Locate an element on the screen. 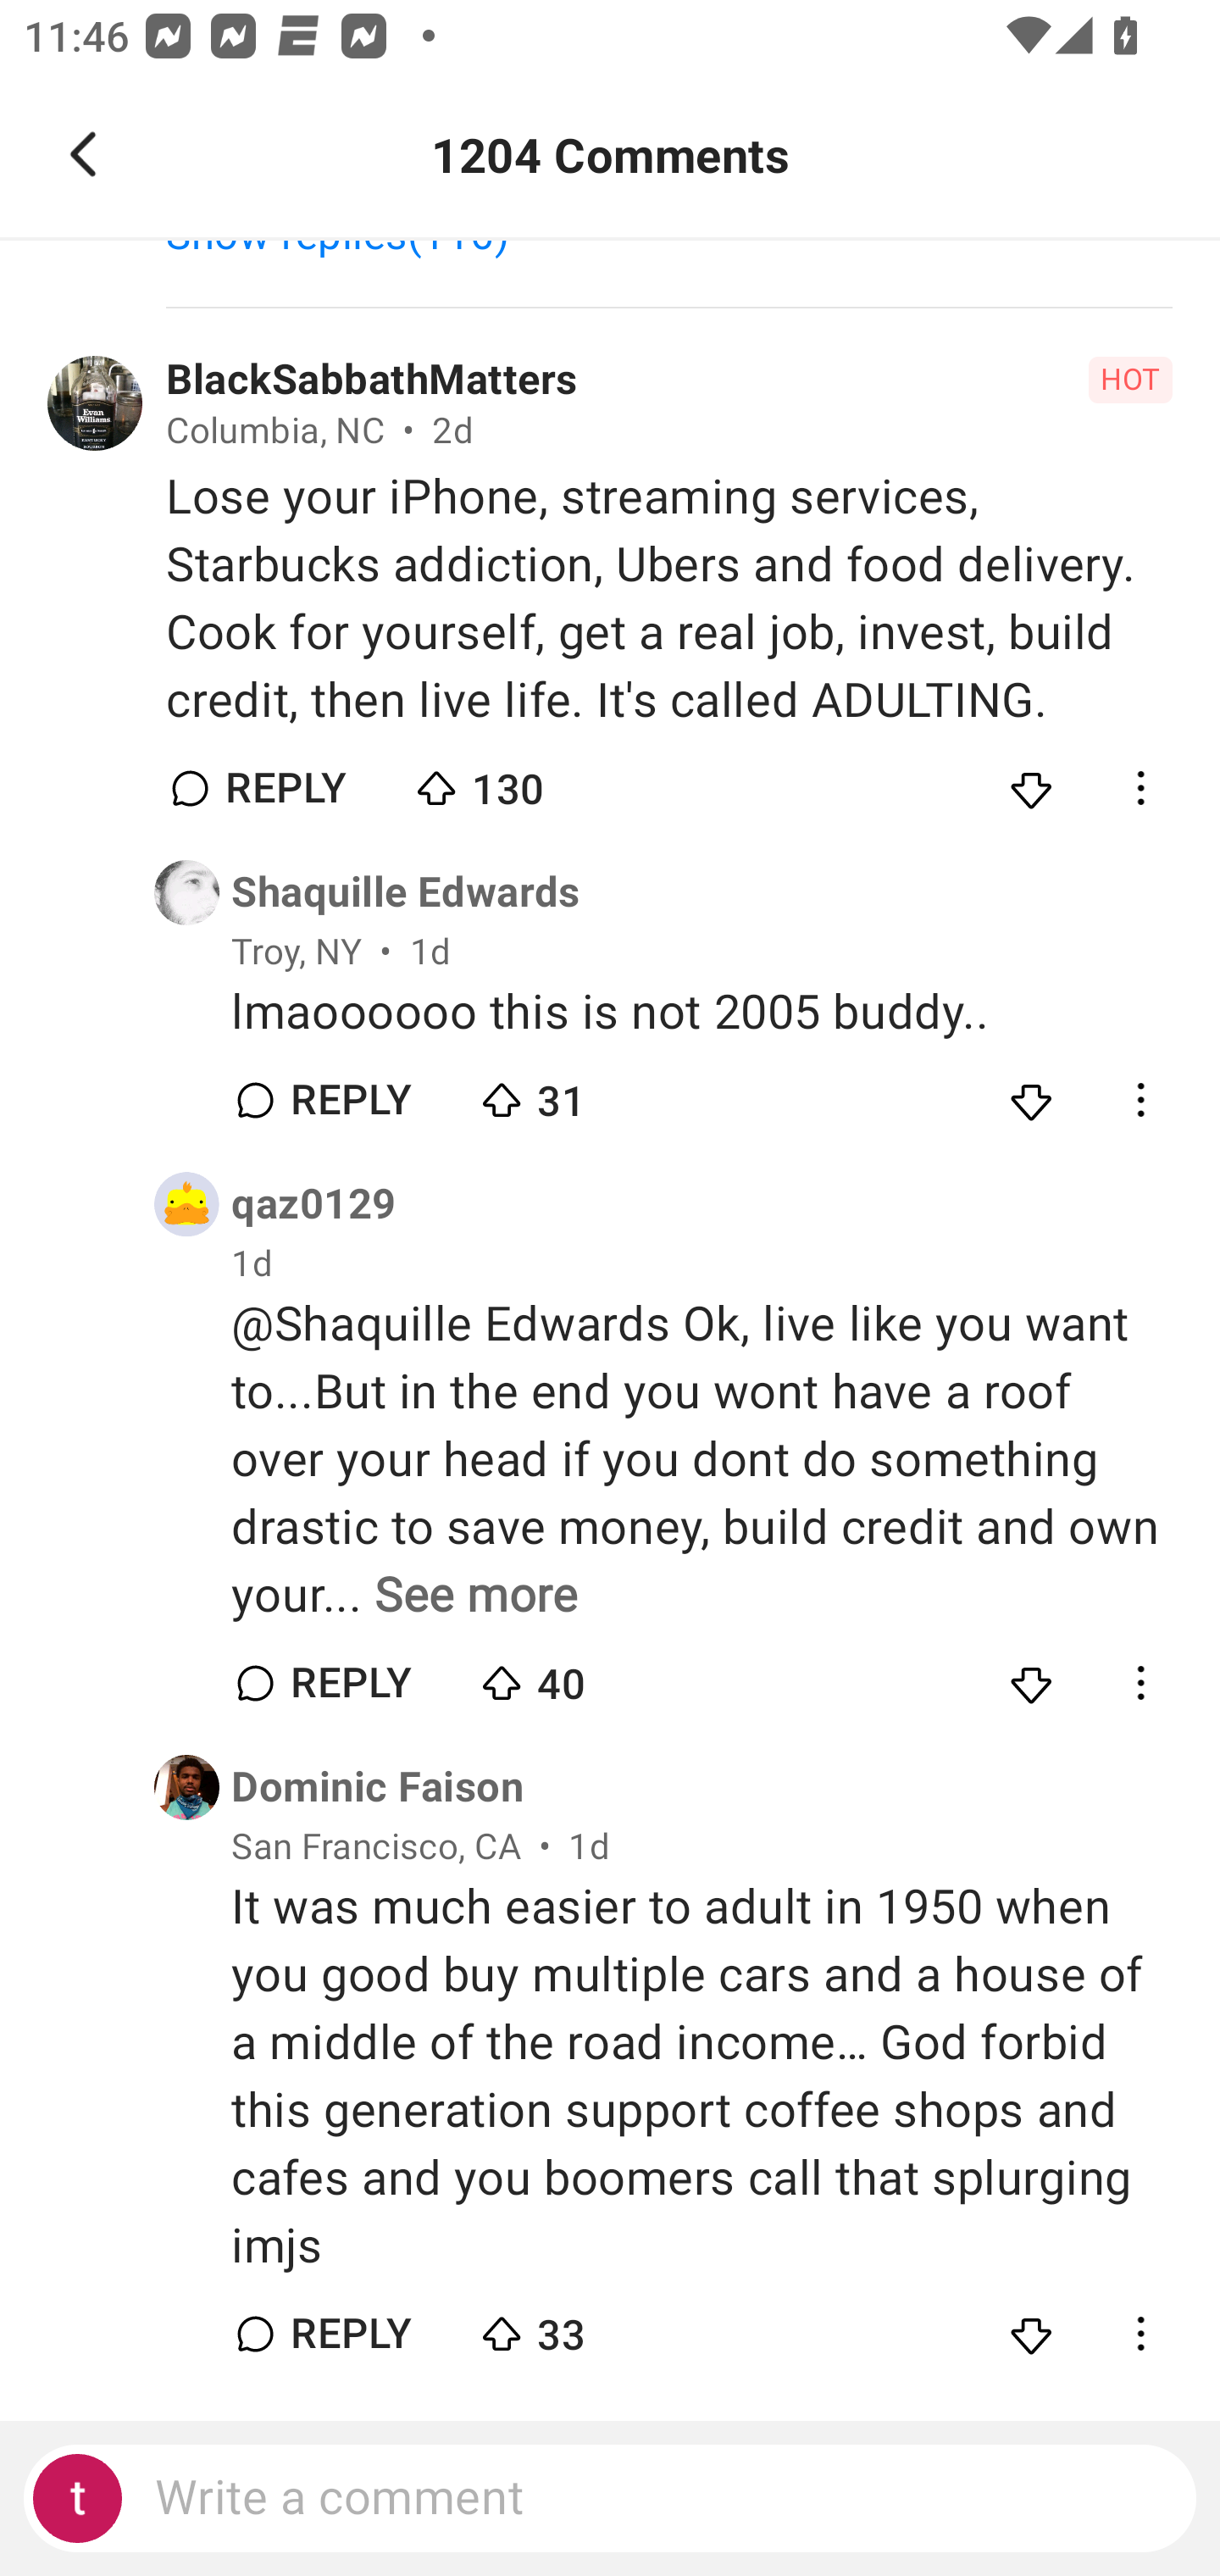  REPLY is located at coordinates (349, 2335).